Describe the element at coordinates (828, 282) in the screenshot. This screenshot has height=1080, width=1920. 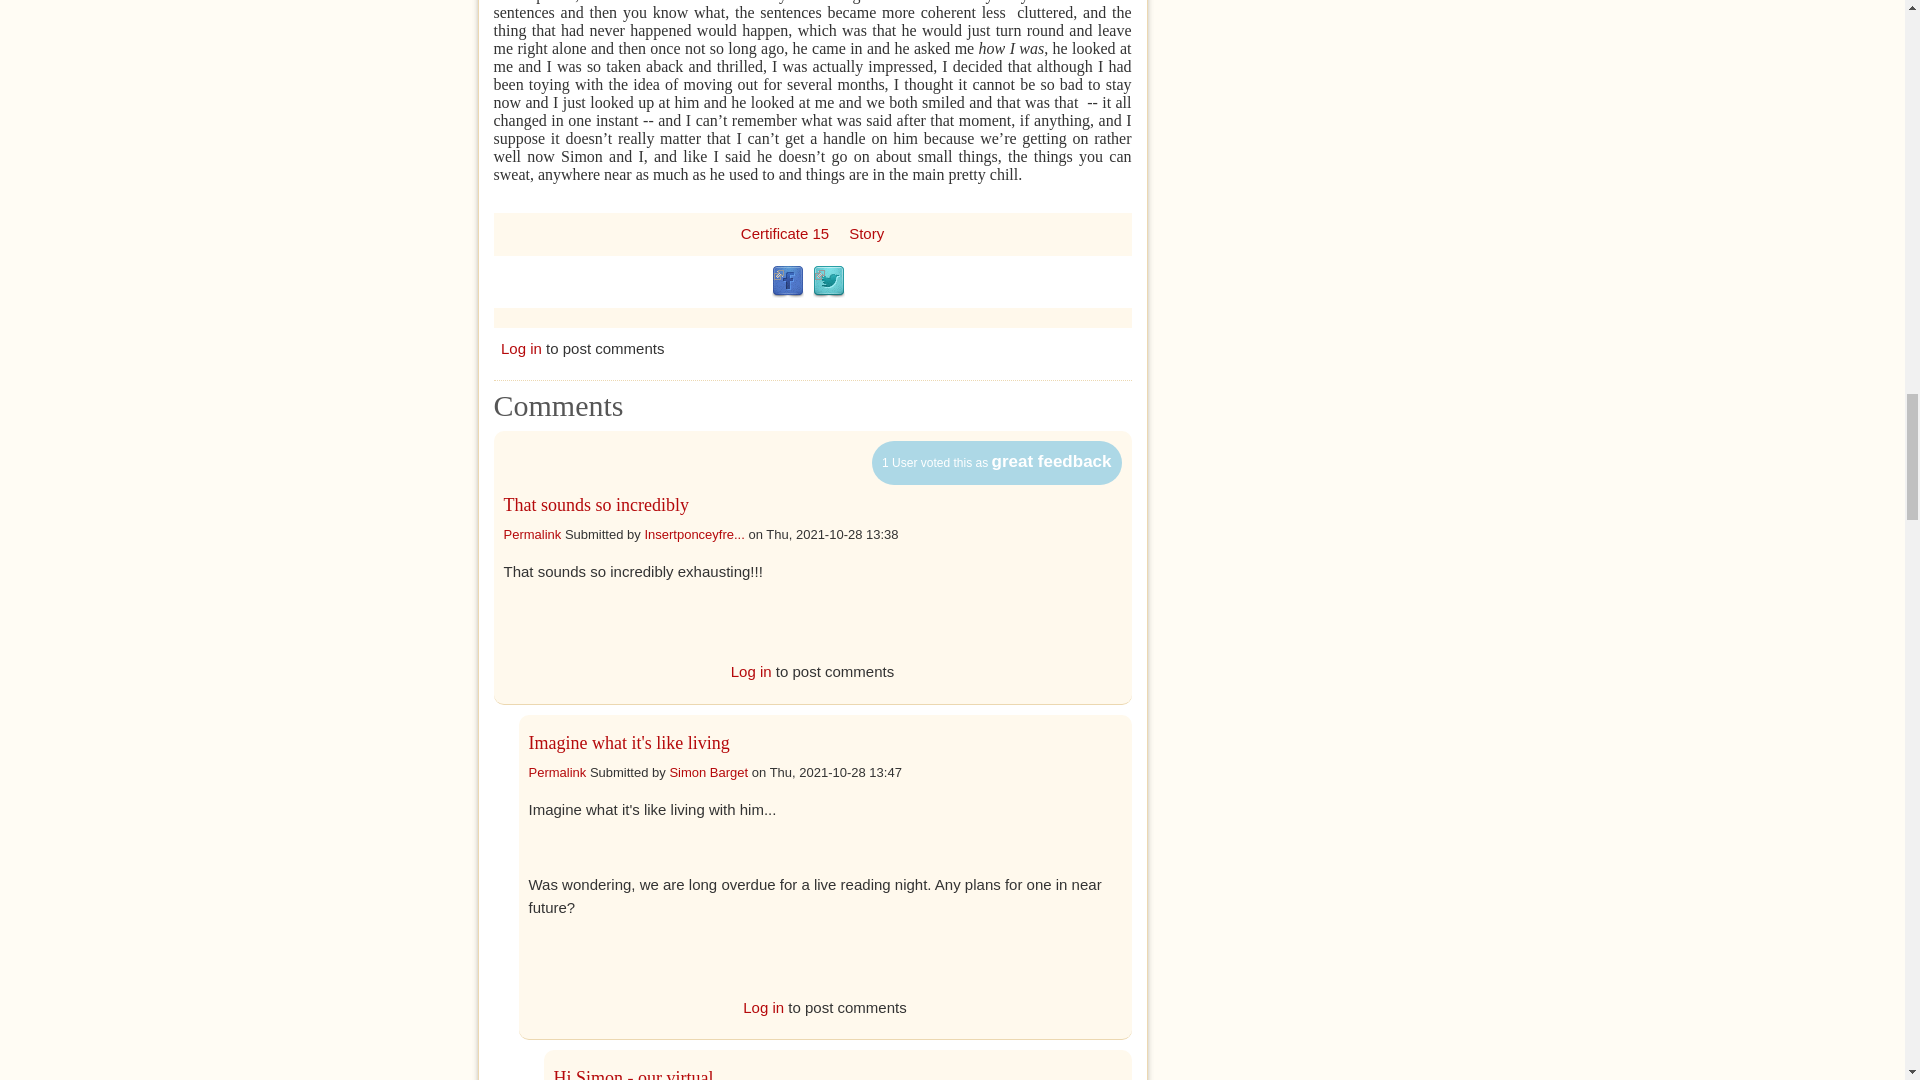
I see `Twitter` at that location.